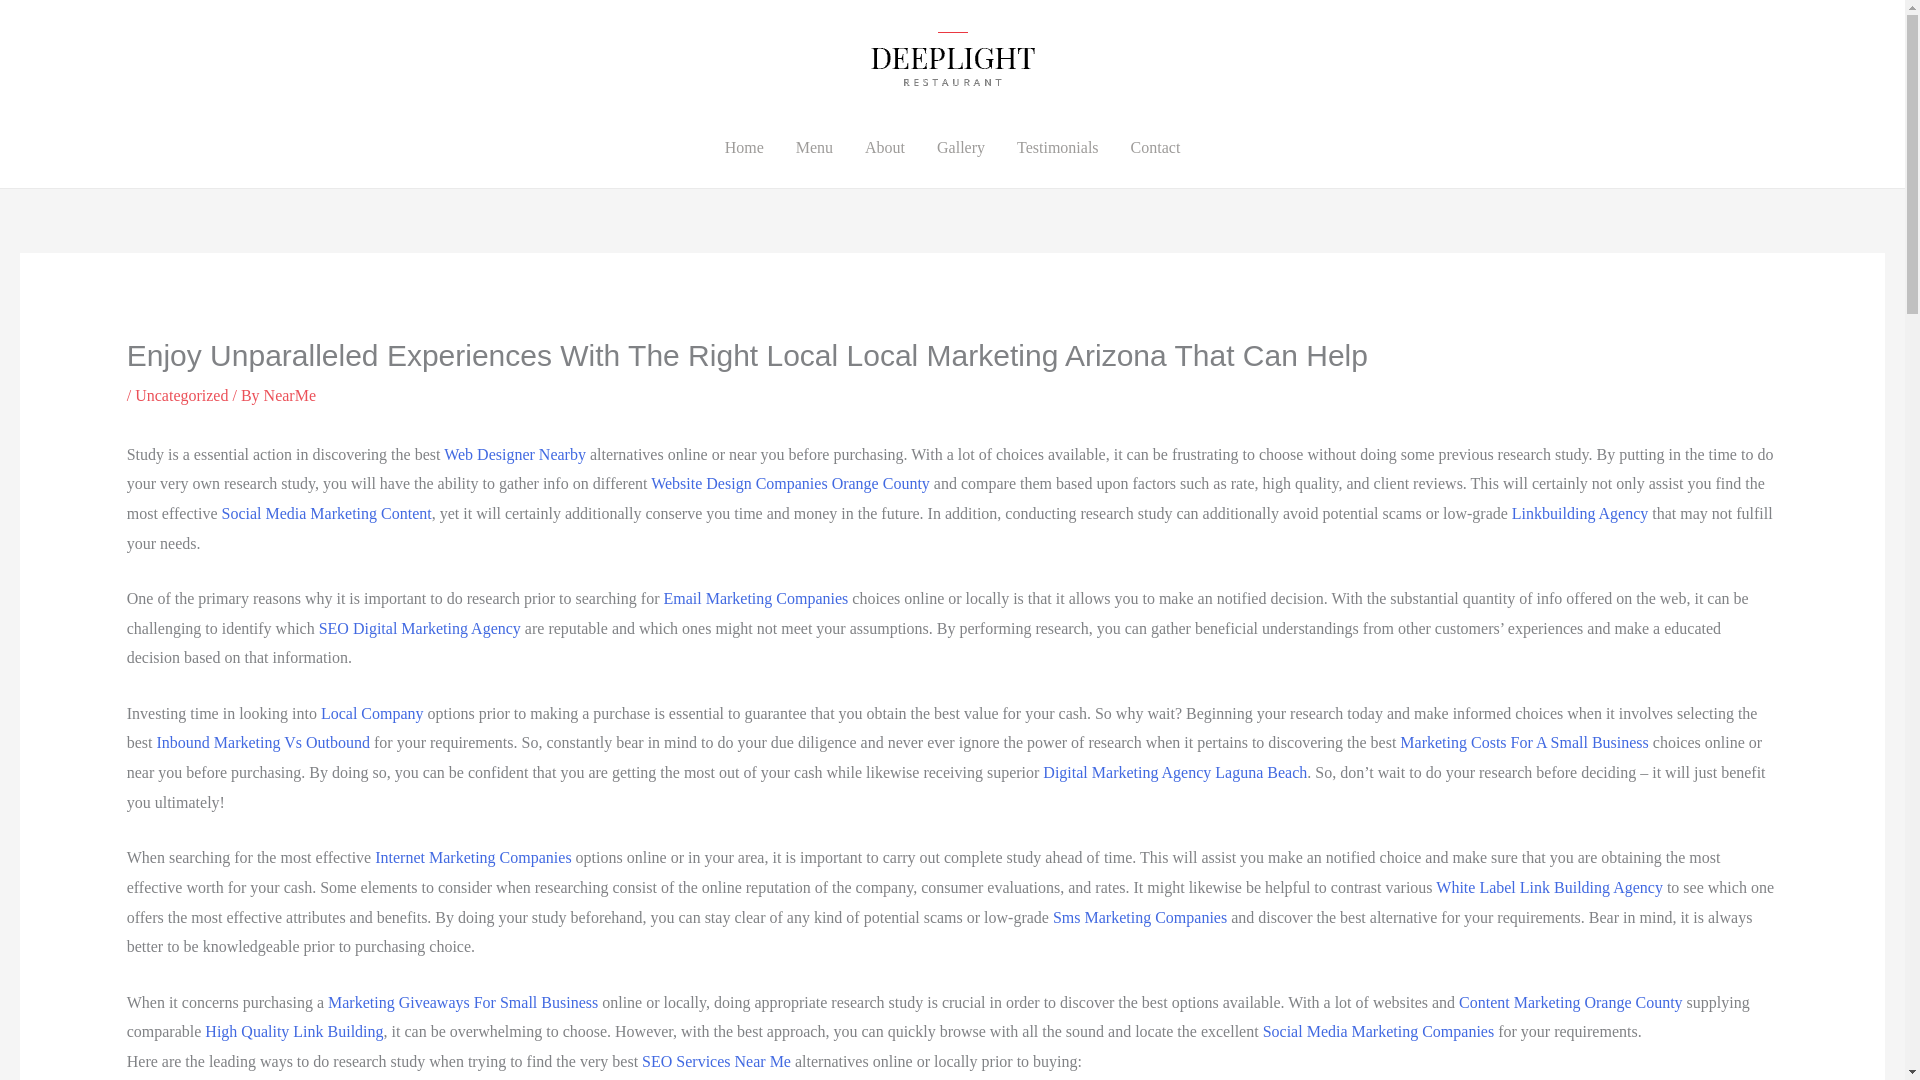  I want to click on Internet Marketing Companies, so click(472, 857).